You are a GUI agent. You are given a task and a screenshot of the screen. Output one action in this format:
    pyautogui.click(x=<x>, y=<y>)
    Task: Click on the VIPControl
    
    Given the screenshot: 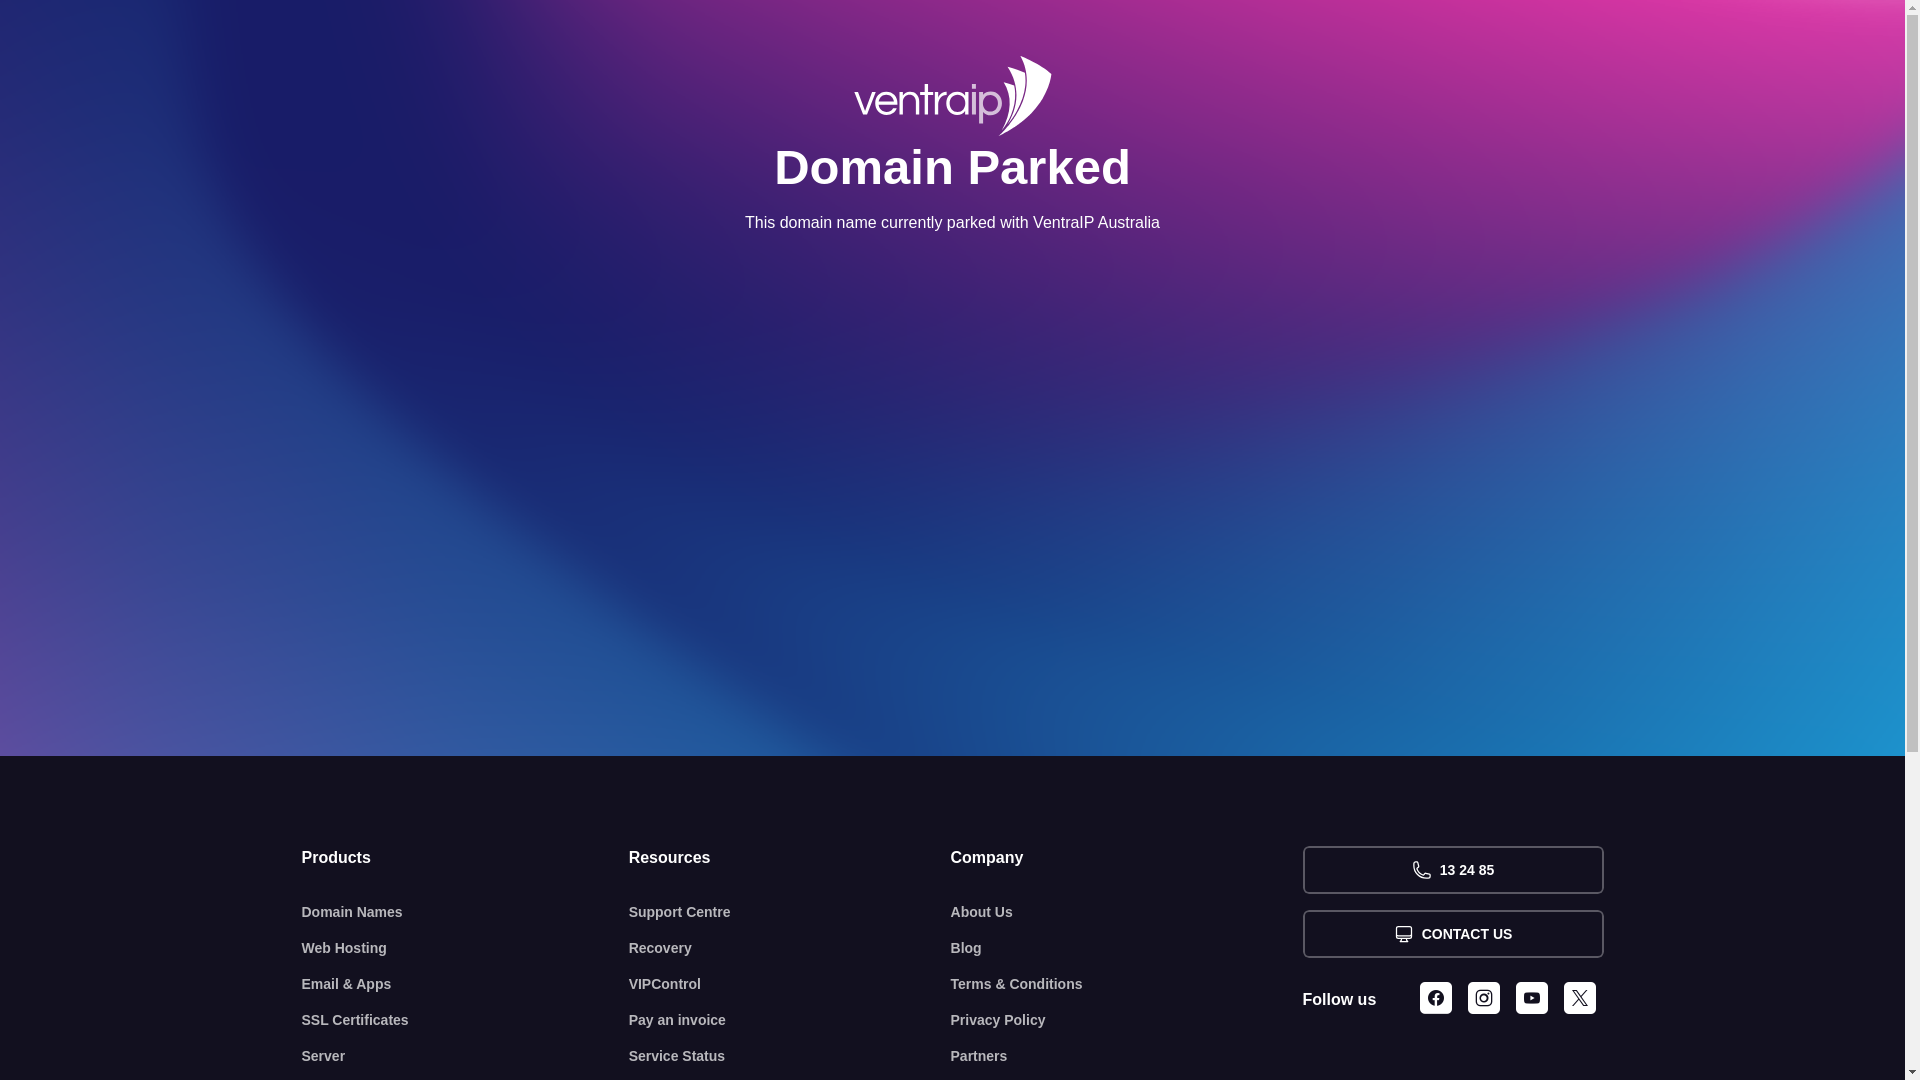 What is the action you would take?
    pyautogui.click(x=790, y=984)
    